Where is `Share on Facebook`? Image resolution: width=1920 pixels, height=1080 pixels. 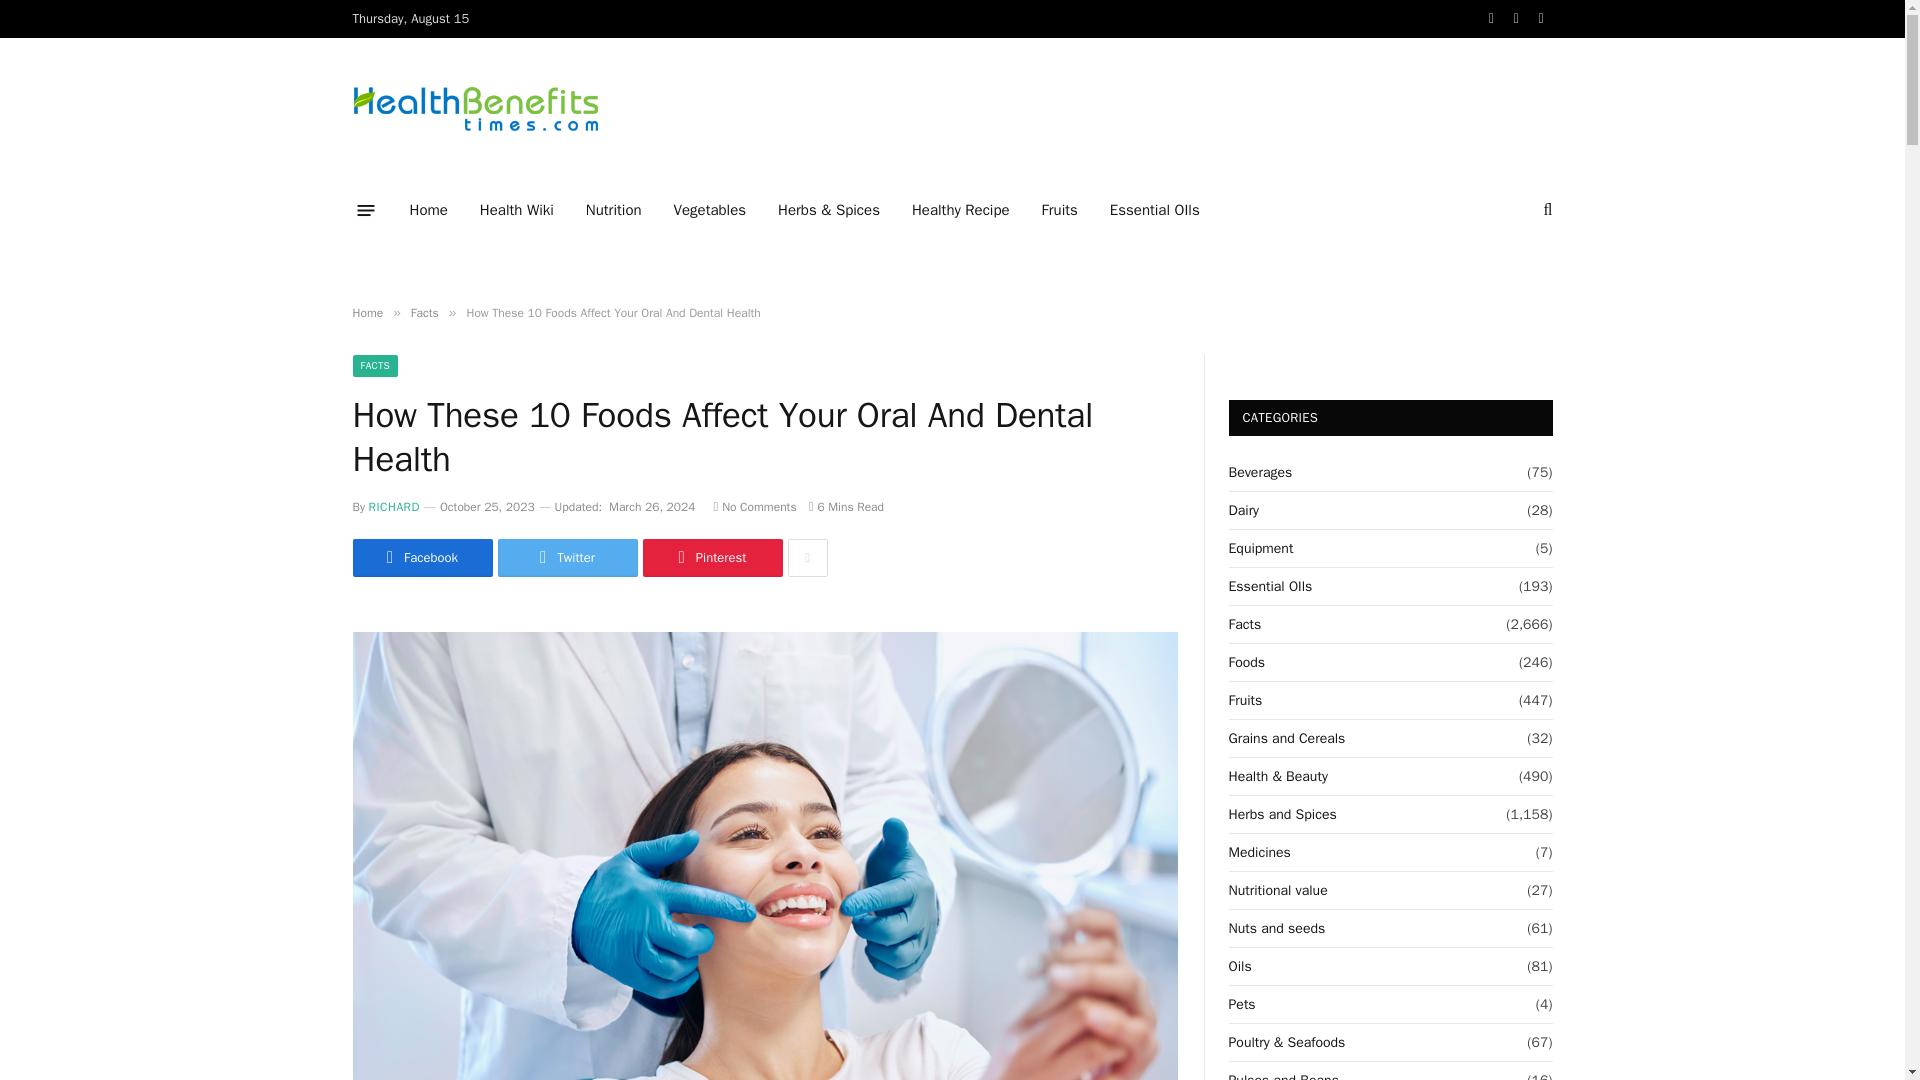 Share on Facebook is located at coordinates (421, 557).